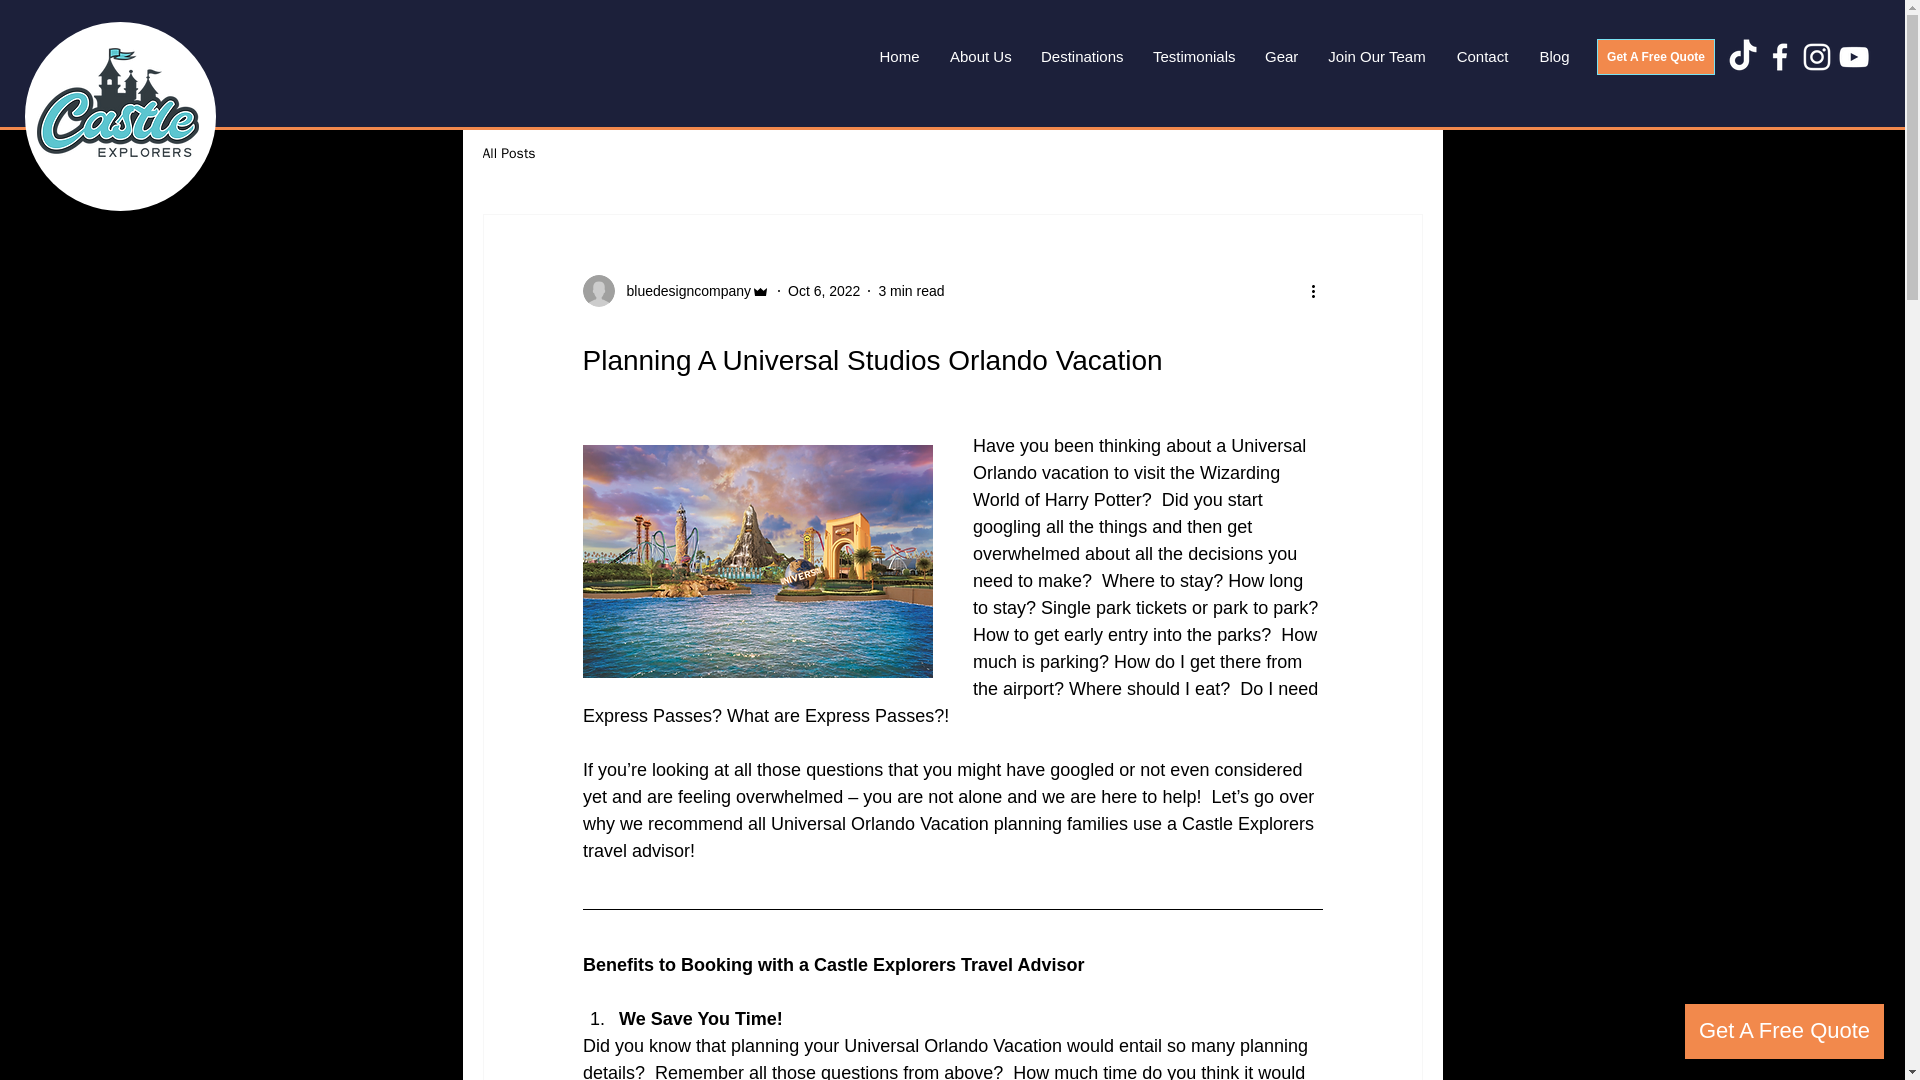  I want to click on 3 min read, so click(910, 290).